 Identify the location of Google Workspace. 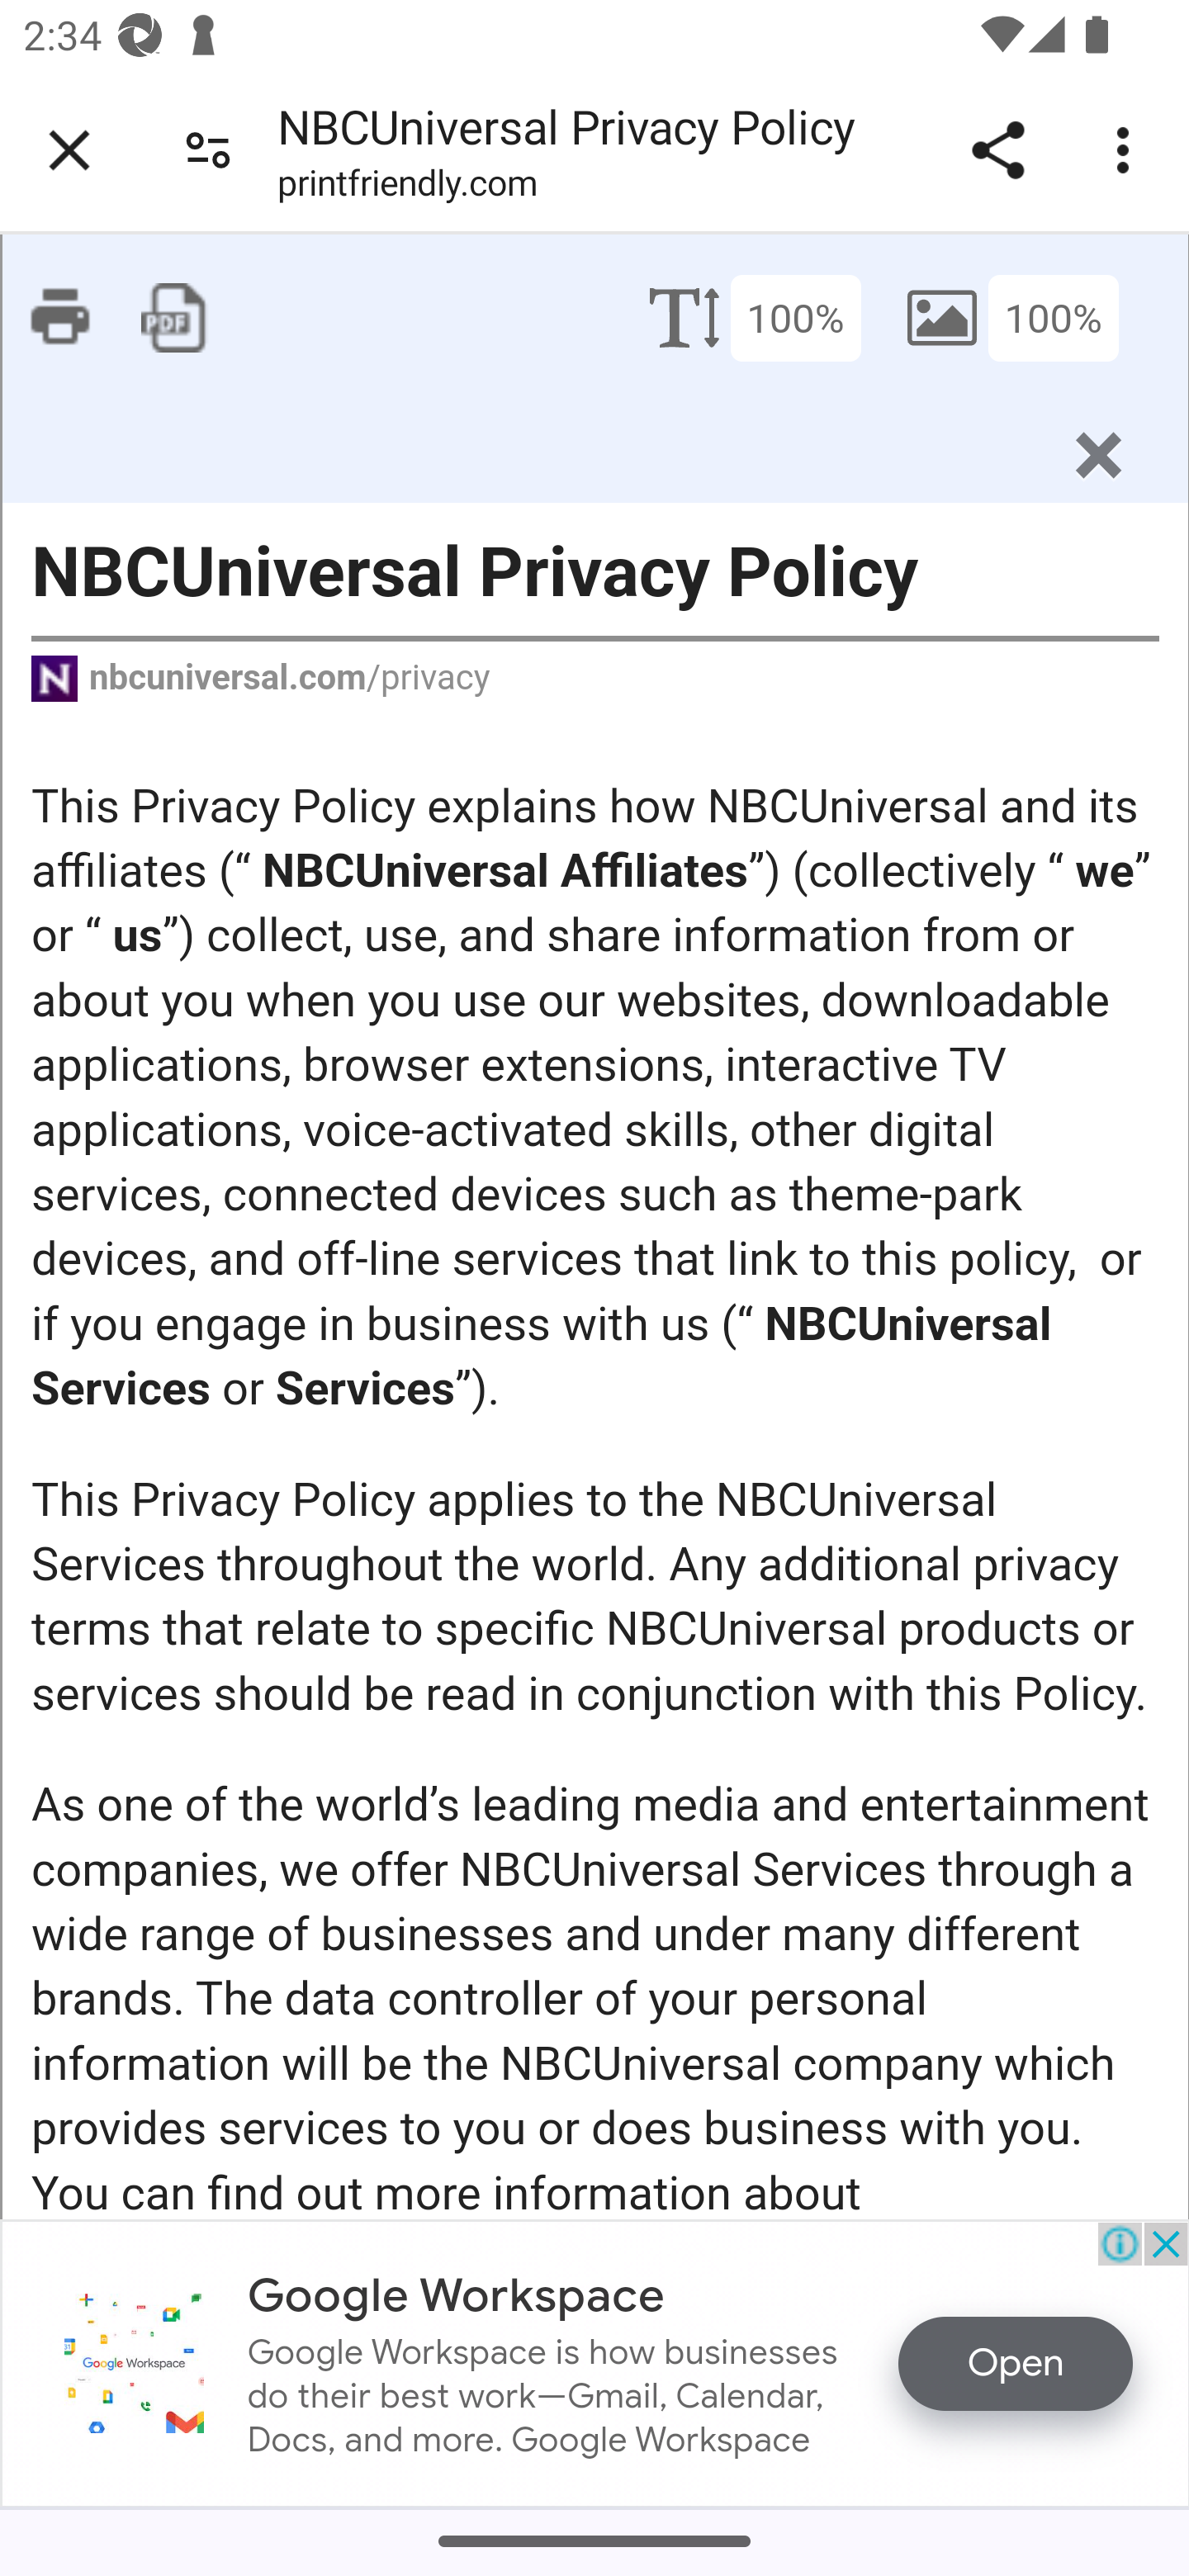
(134, 2363).